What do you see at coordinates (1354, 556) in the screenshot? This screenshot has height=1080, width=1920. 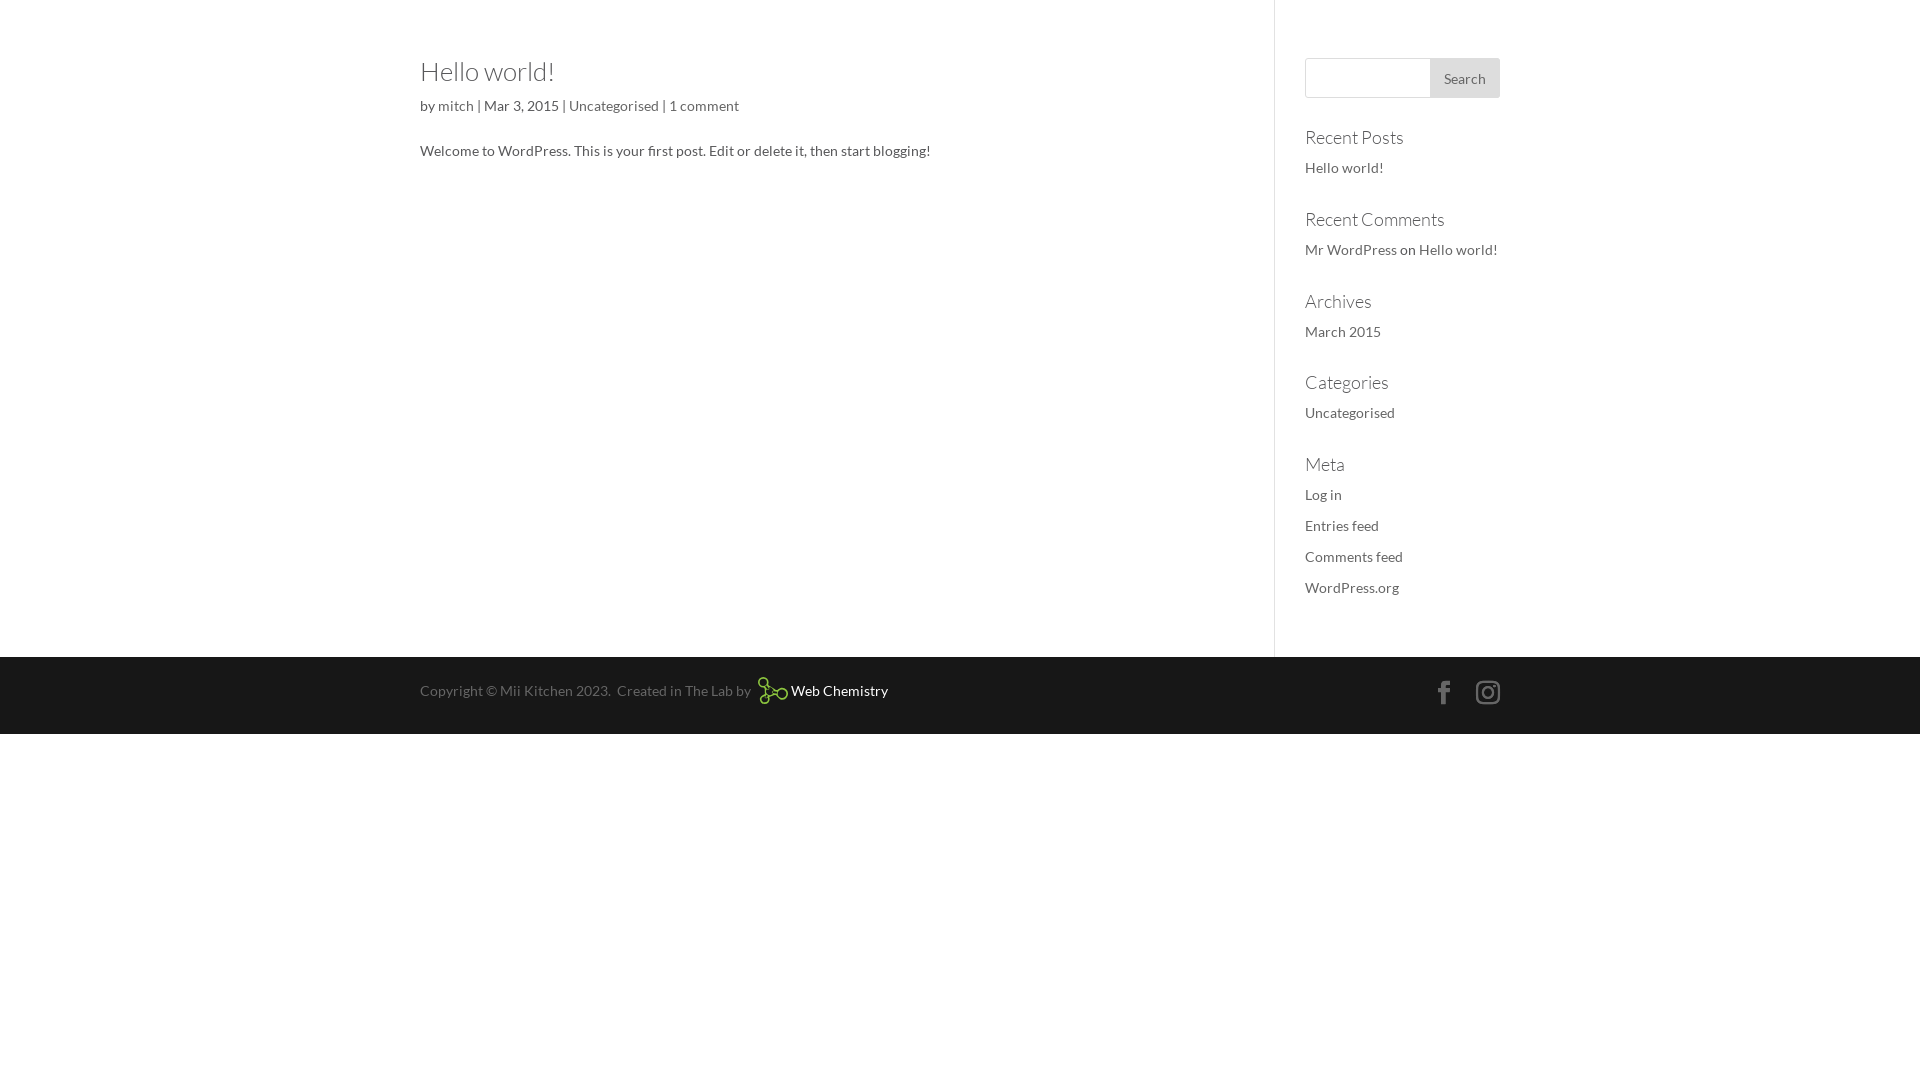 I see `Comments feed` at bounding box center [1354, 556].